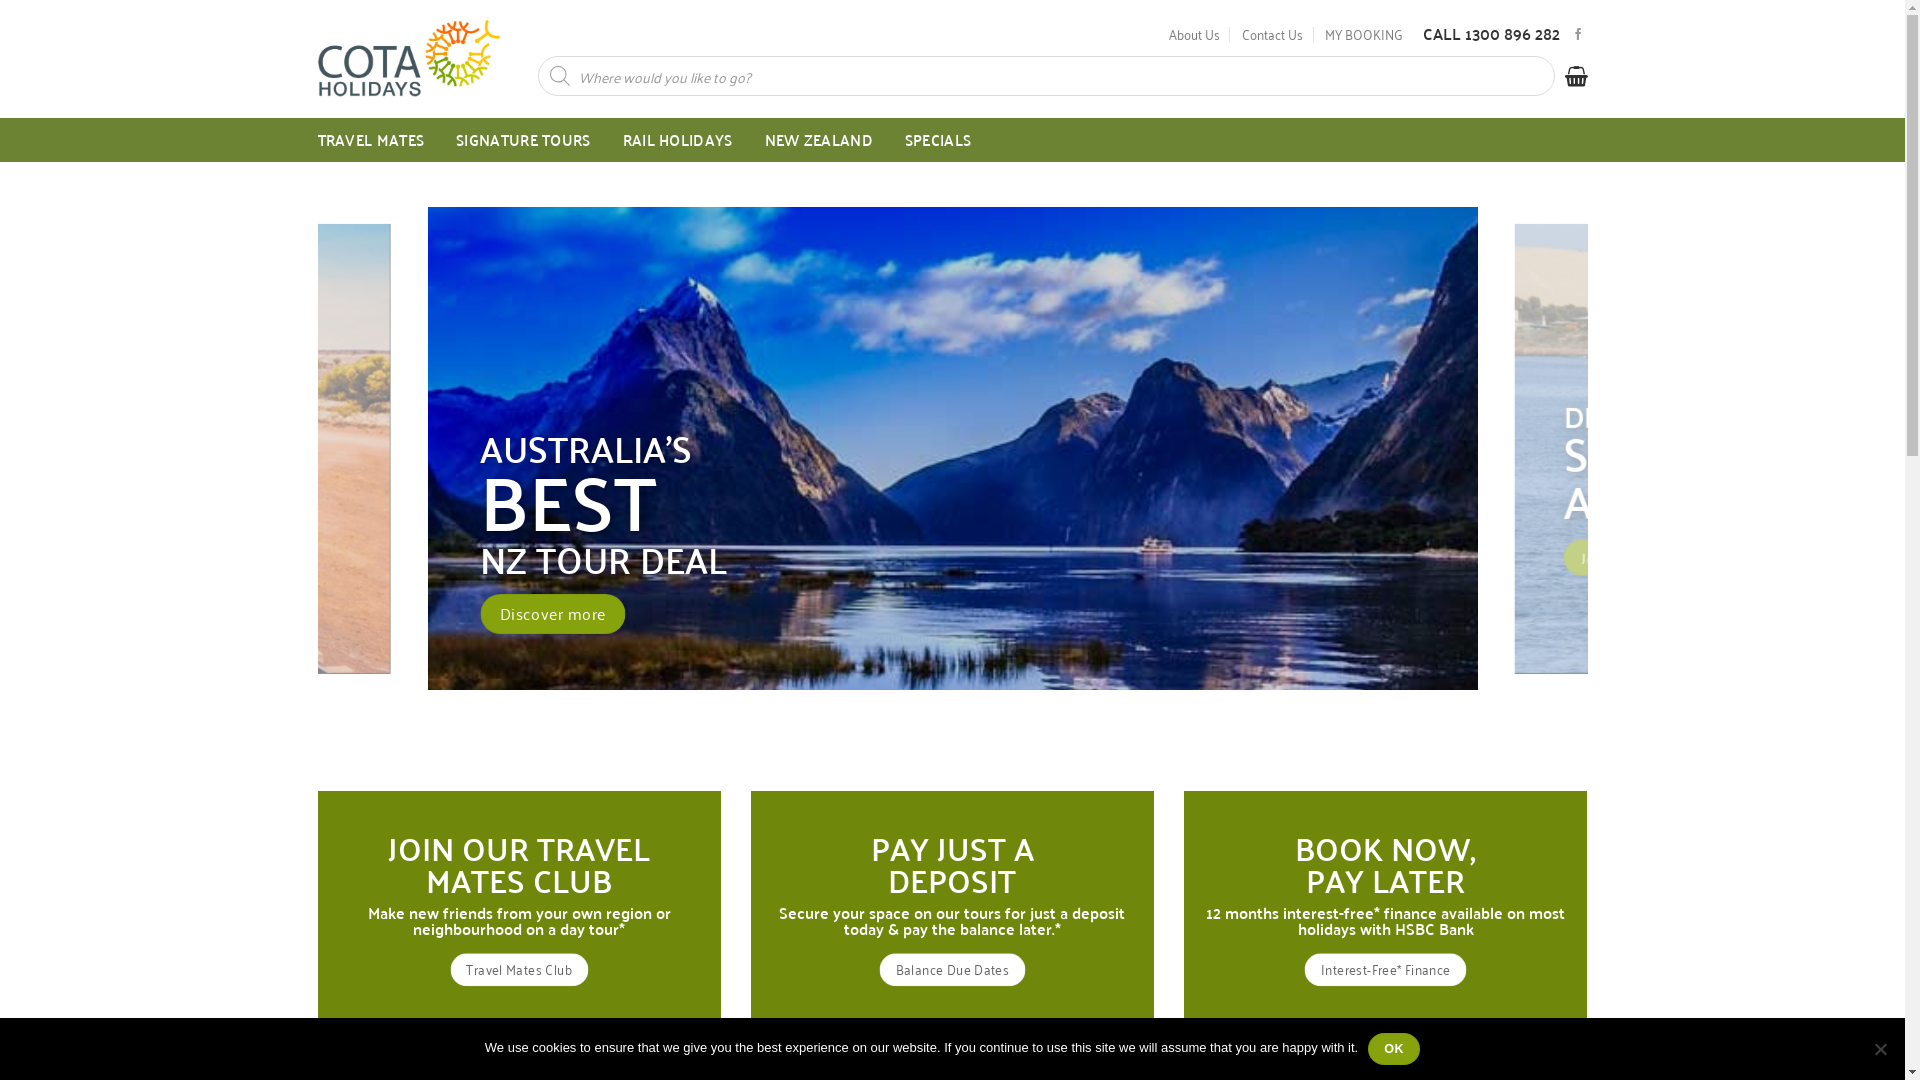 This screenshot has width=1920, height=1080. What do you see at coordinates (413, 60) in the screenshot?
I see `COTA Holidays - Come gallivanting with us!` at bounding box center [413, 60].